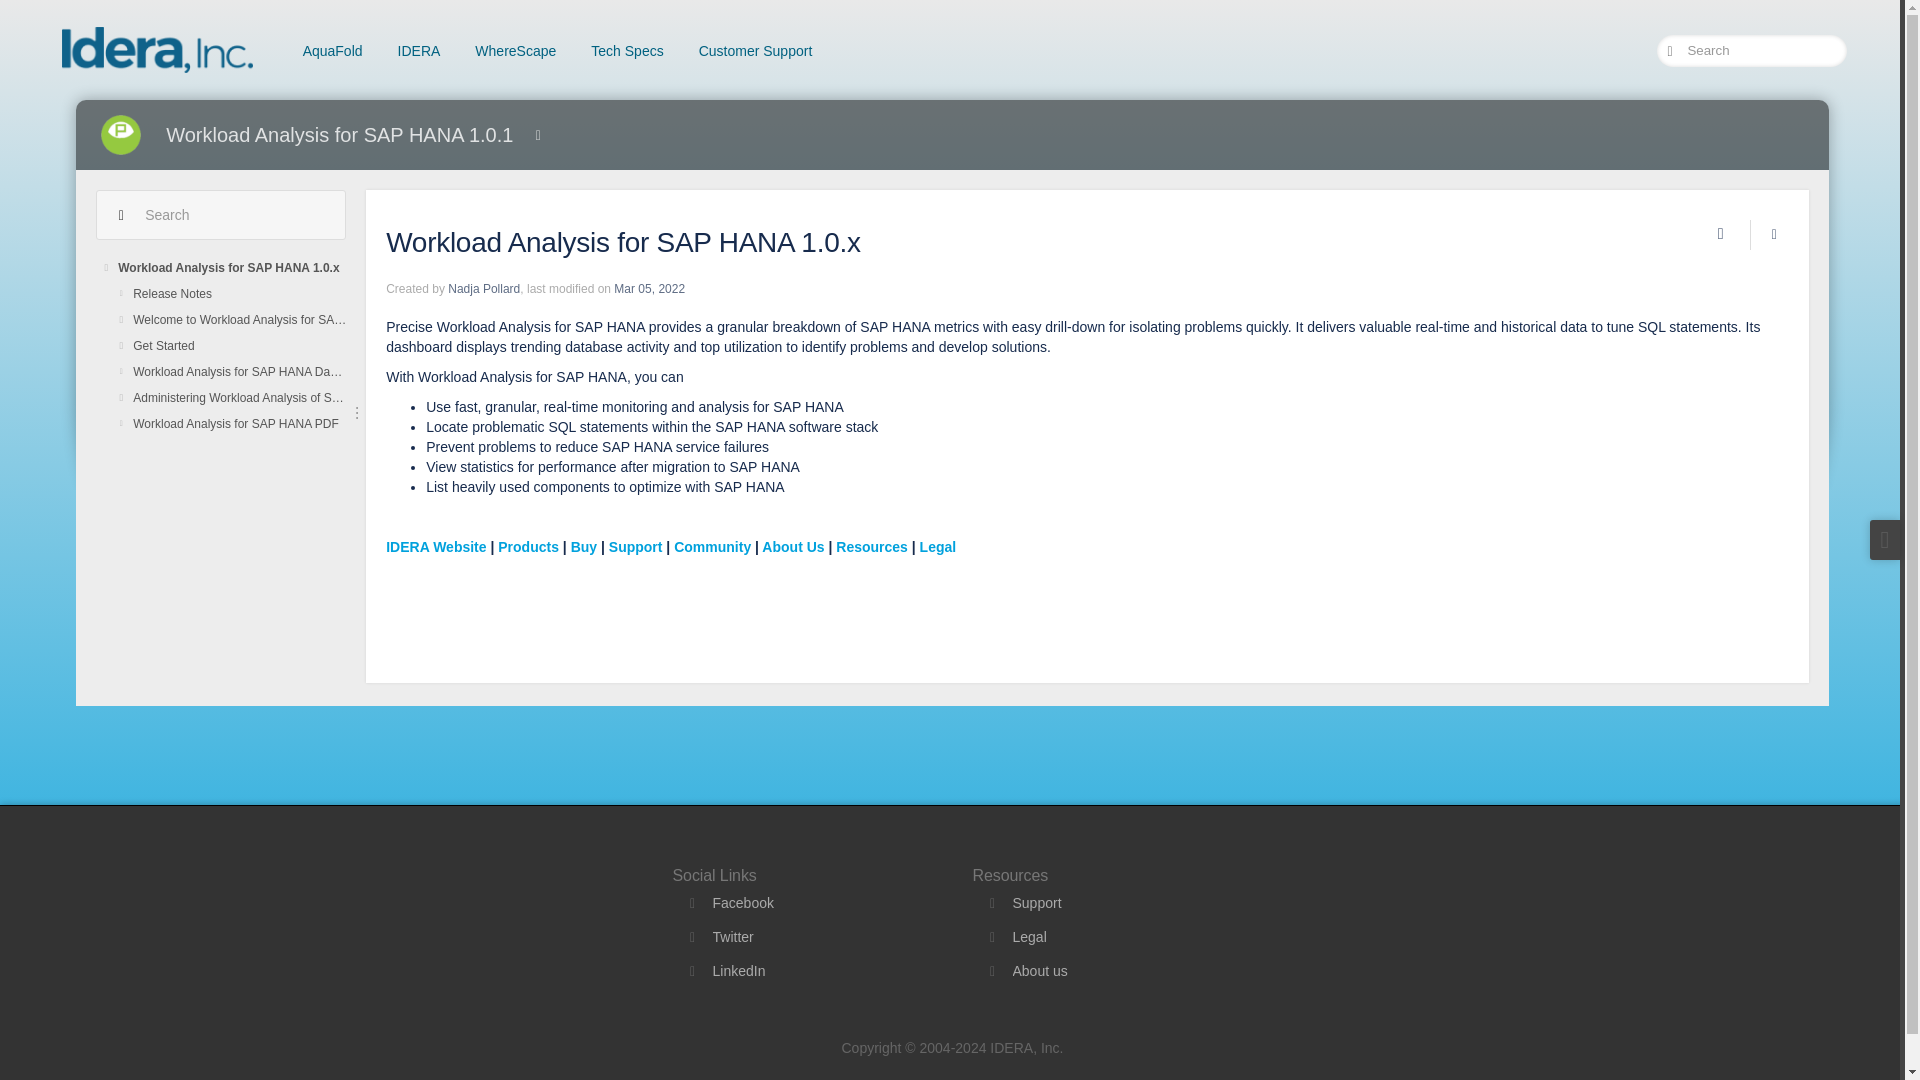 Image resolution: width=1920 pixels, height=1080 pixels. I want to click on Tech Specs, so click(626, 50).